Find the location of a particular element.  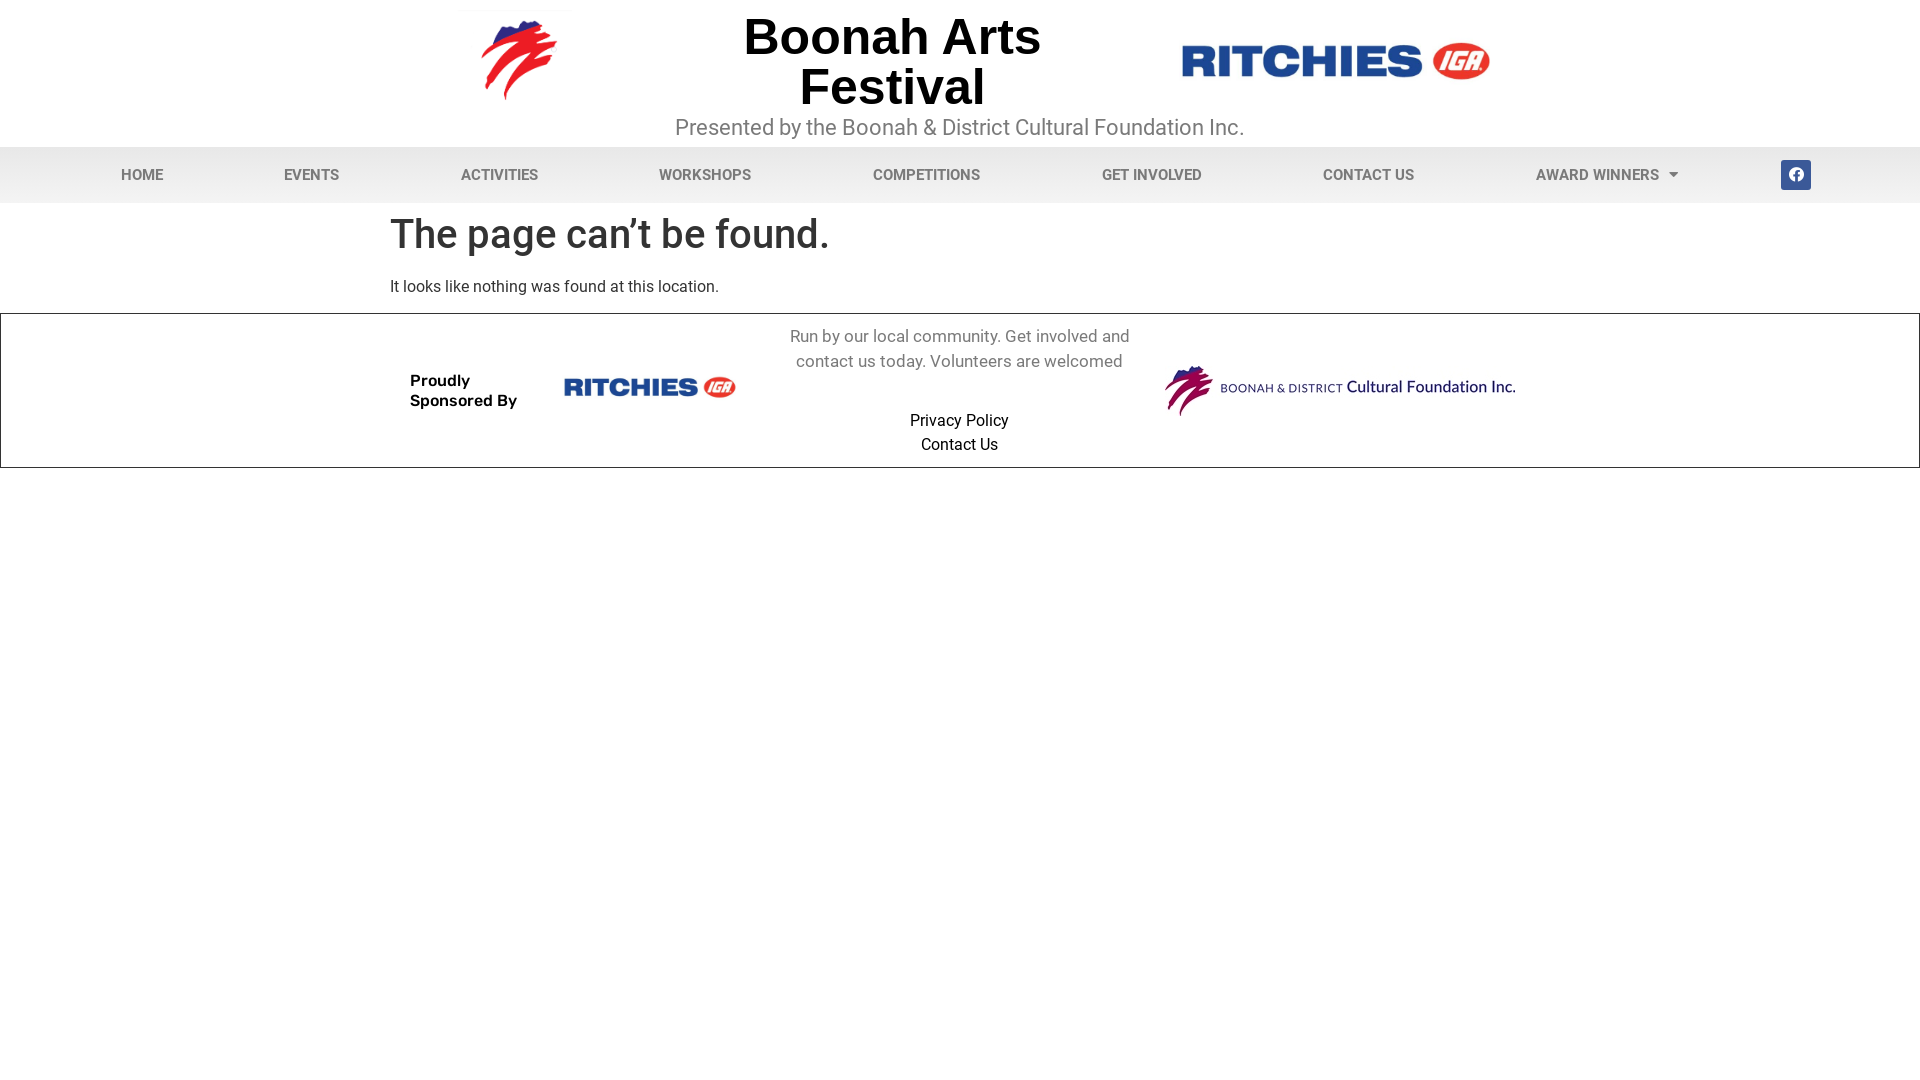

EVENTS is located at coordinates (312, 175).